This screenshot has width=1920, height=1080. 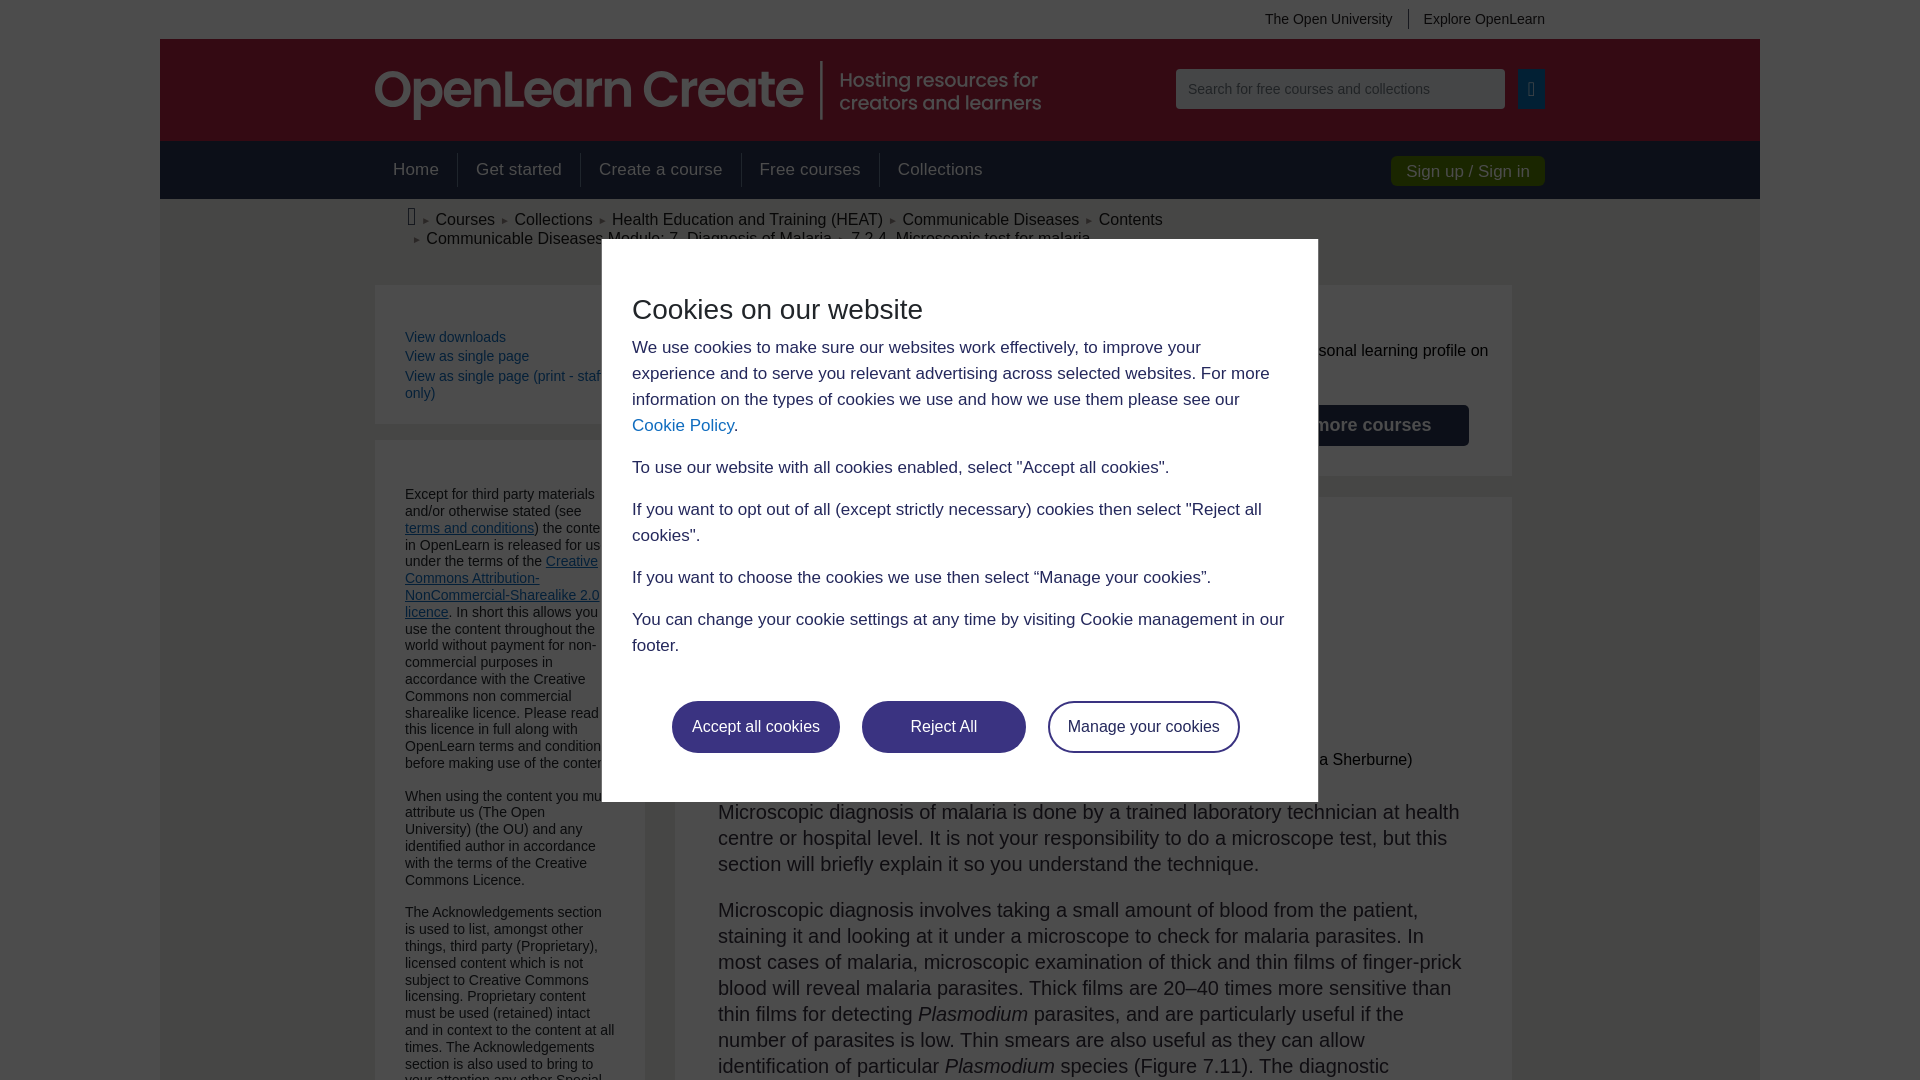 What do you see at coordinates (415, 170) in the screenshot?
I see `Home` at bounding box center [415, 170].